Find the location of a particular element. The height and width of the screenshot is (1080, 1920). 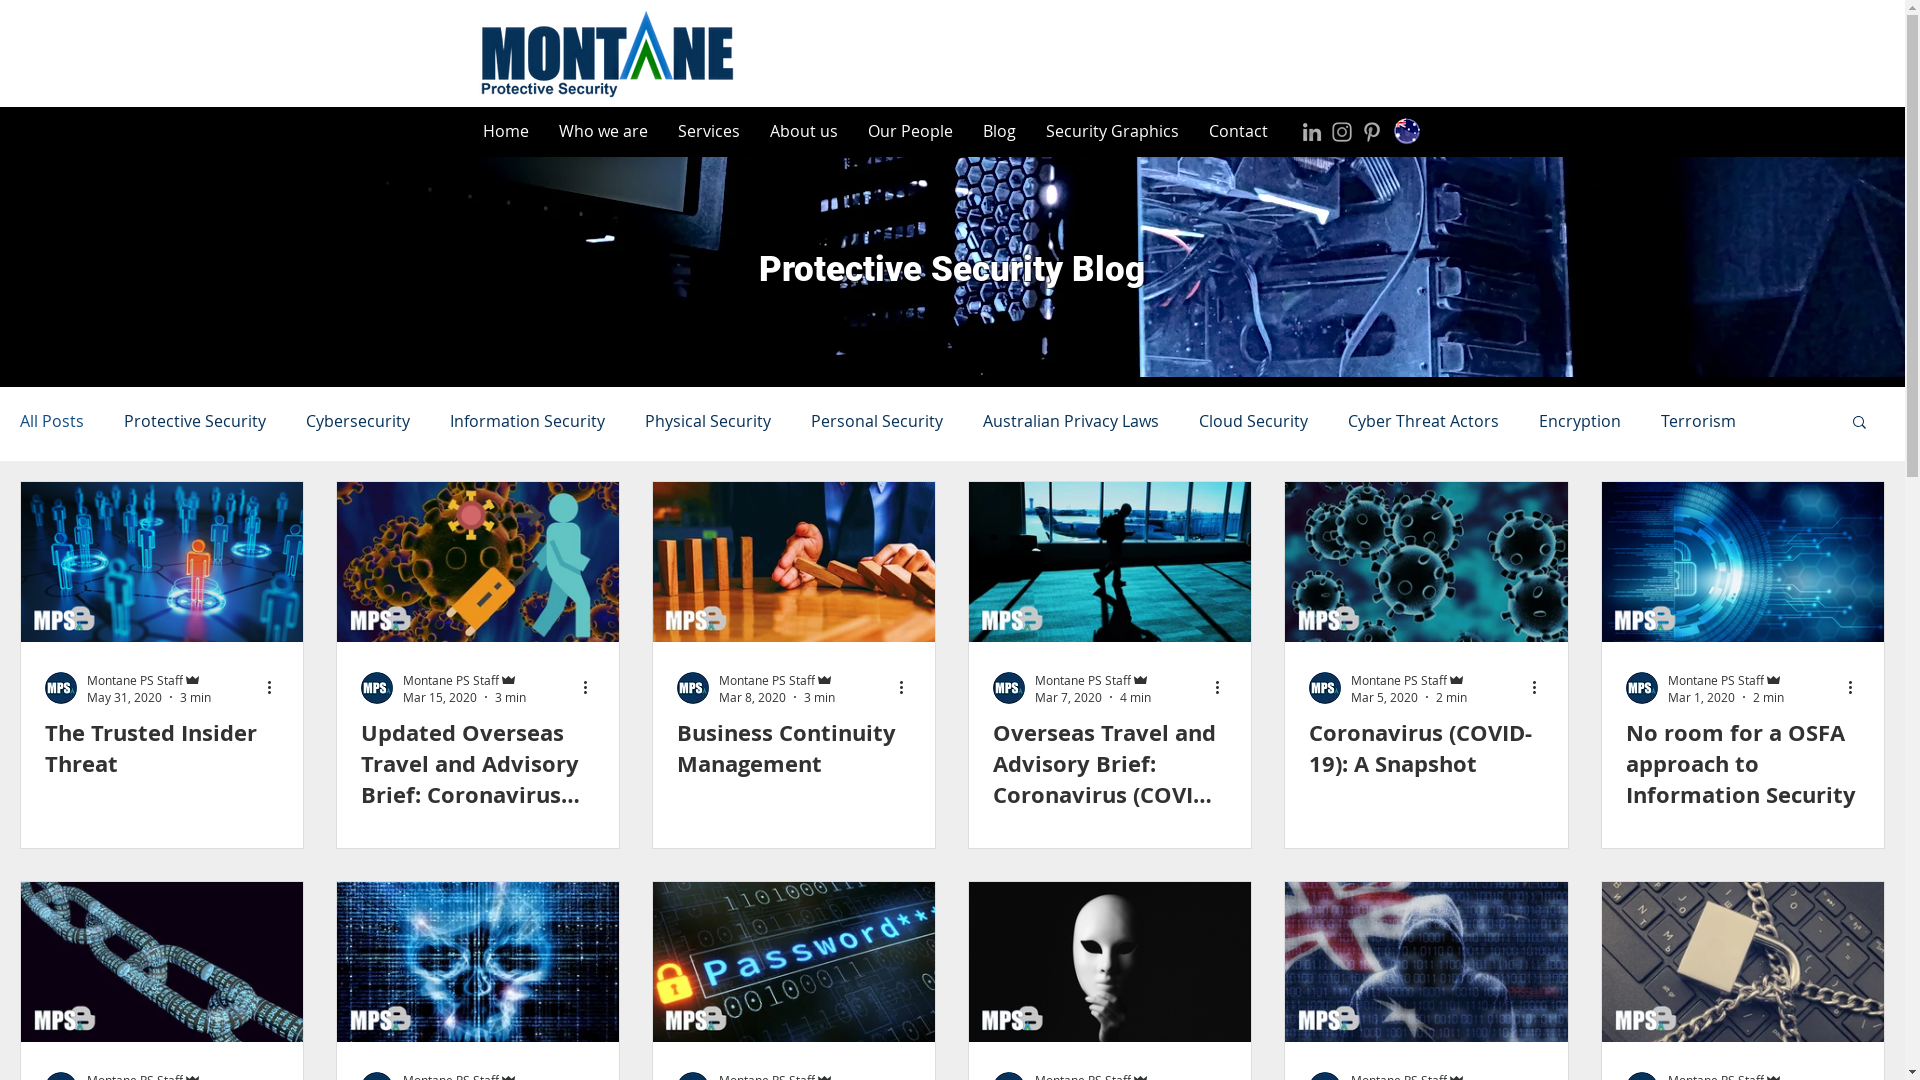

Services is located at coordinates (708, 132).